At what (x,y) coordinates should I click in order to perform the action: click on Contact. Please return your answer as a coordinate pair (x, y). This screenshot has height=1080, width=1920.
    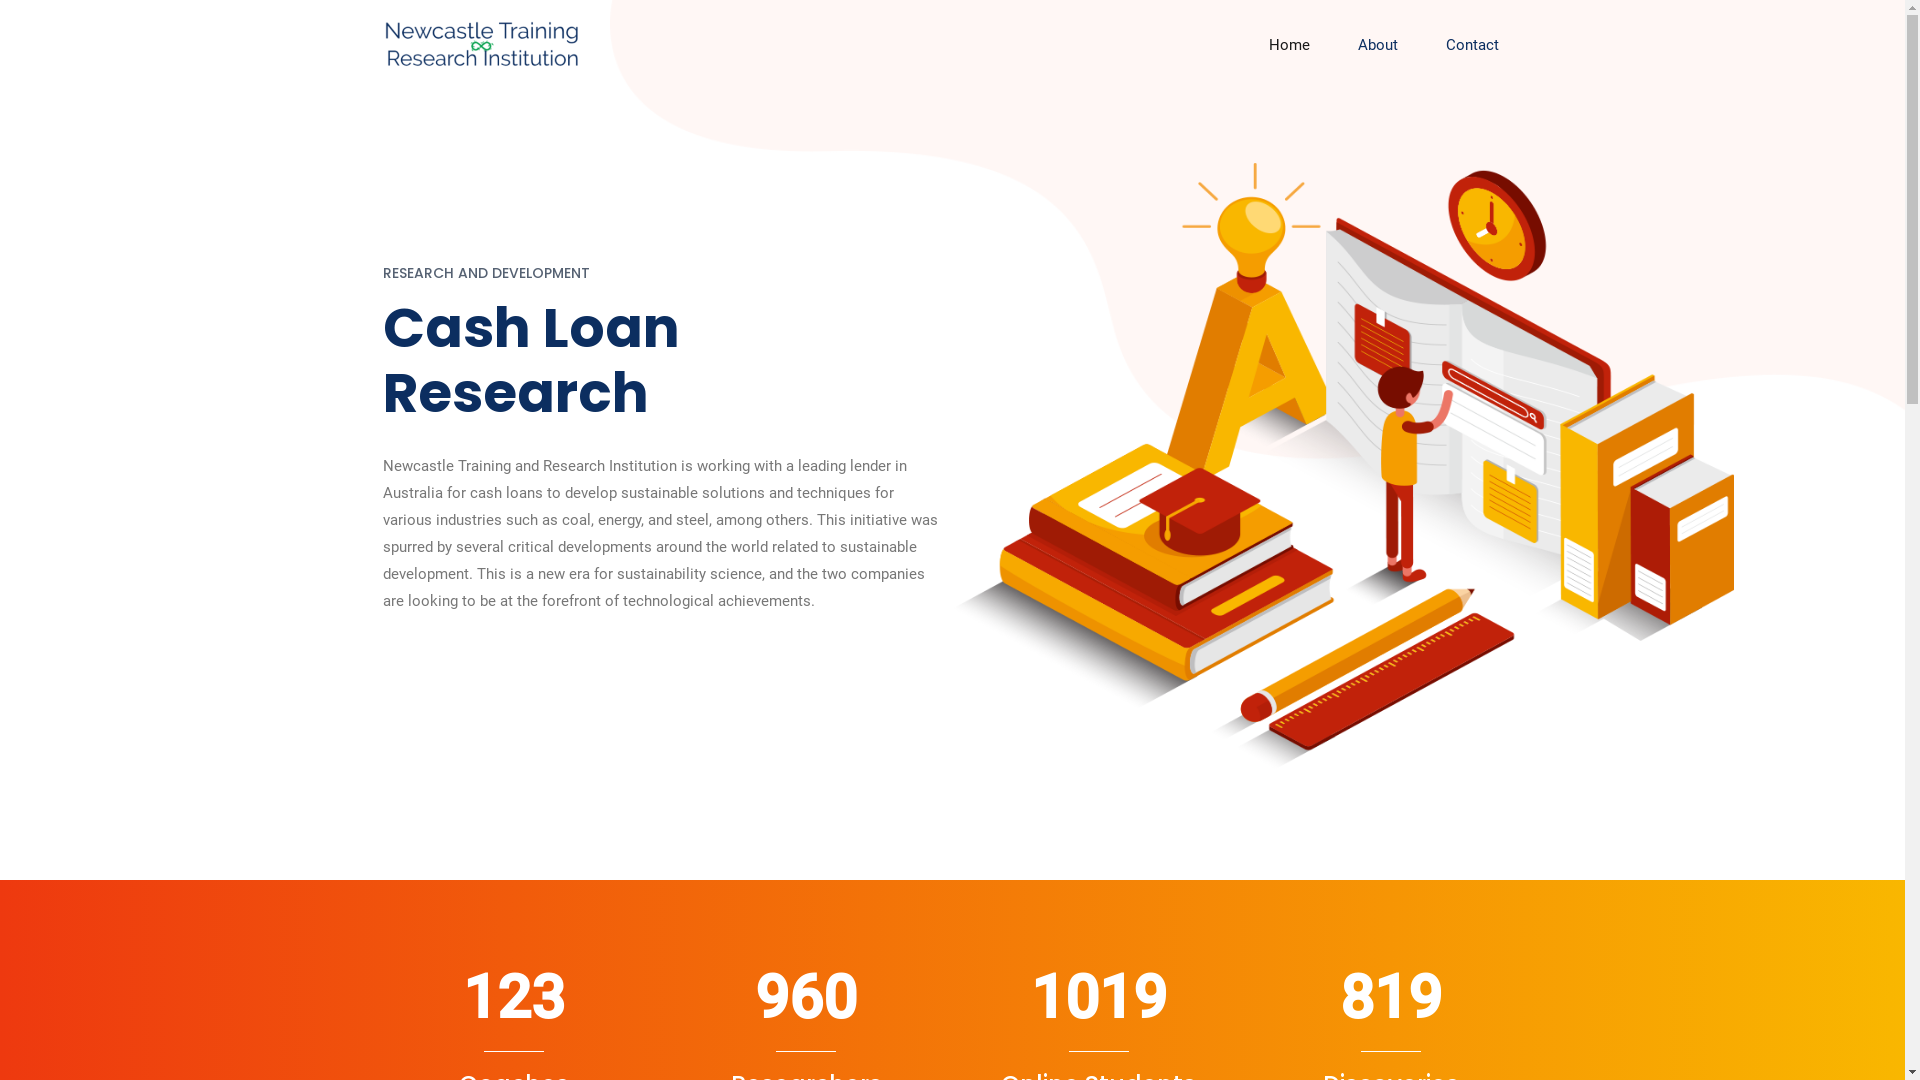
    Looking at the image, I should click on (1472, 46).